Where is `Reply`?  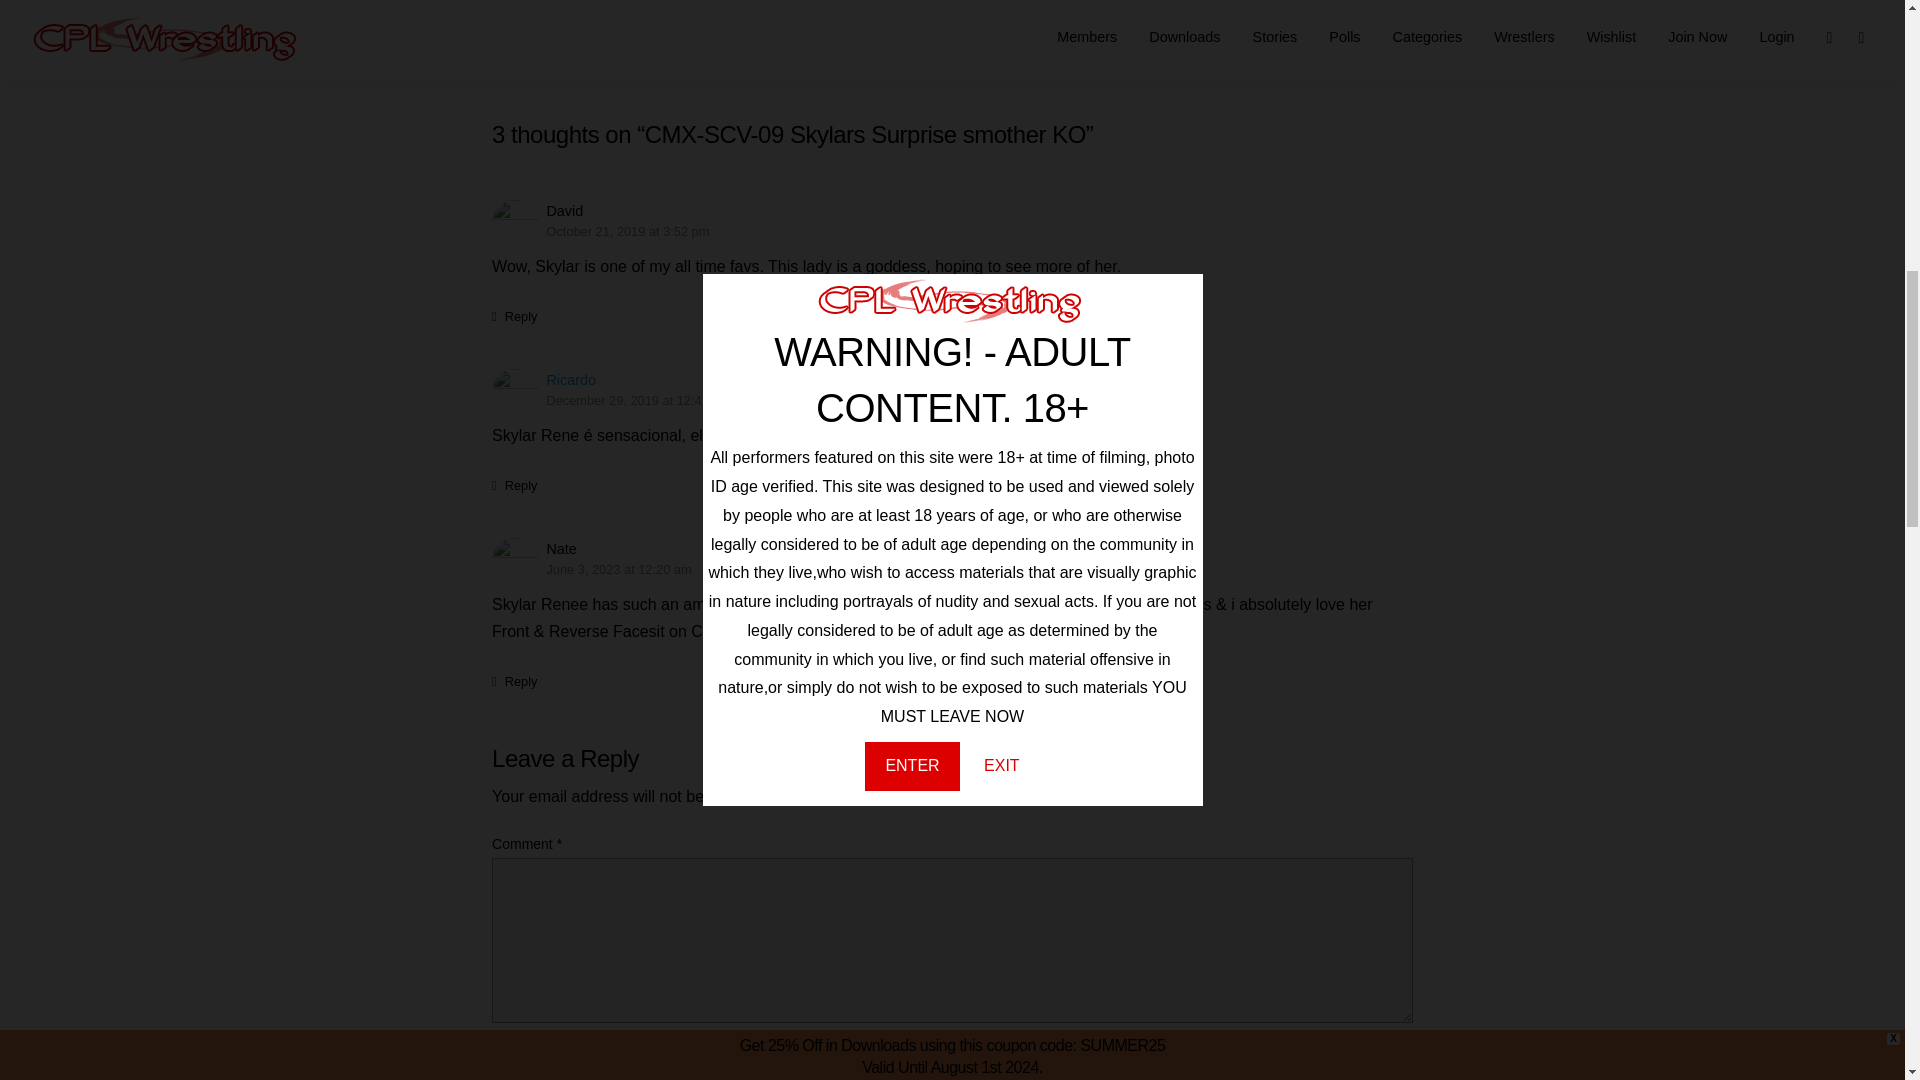 Reply is located at coordinates (514, 316).